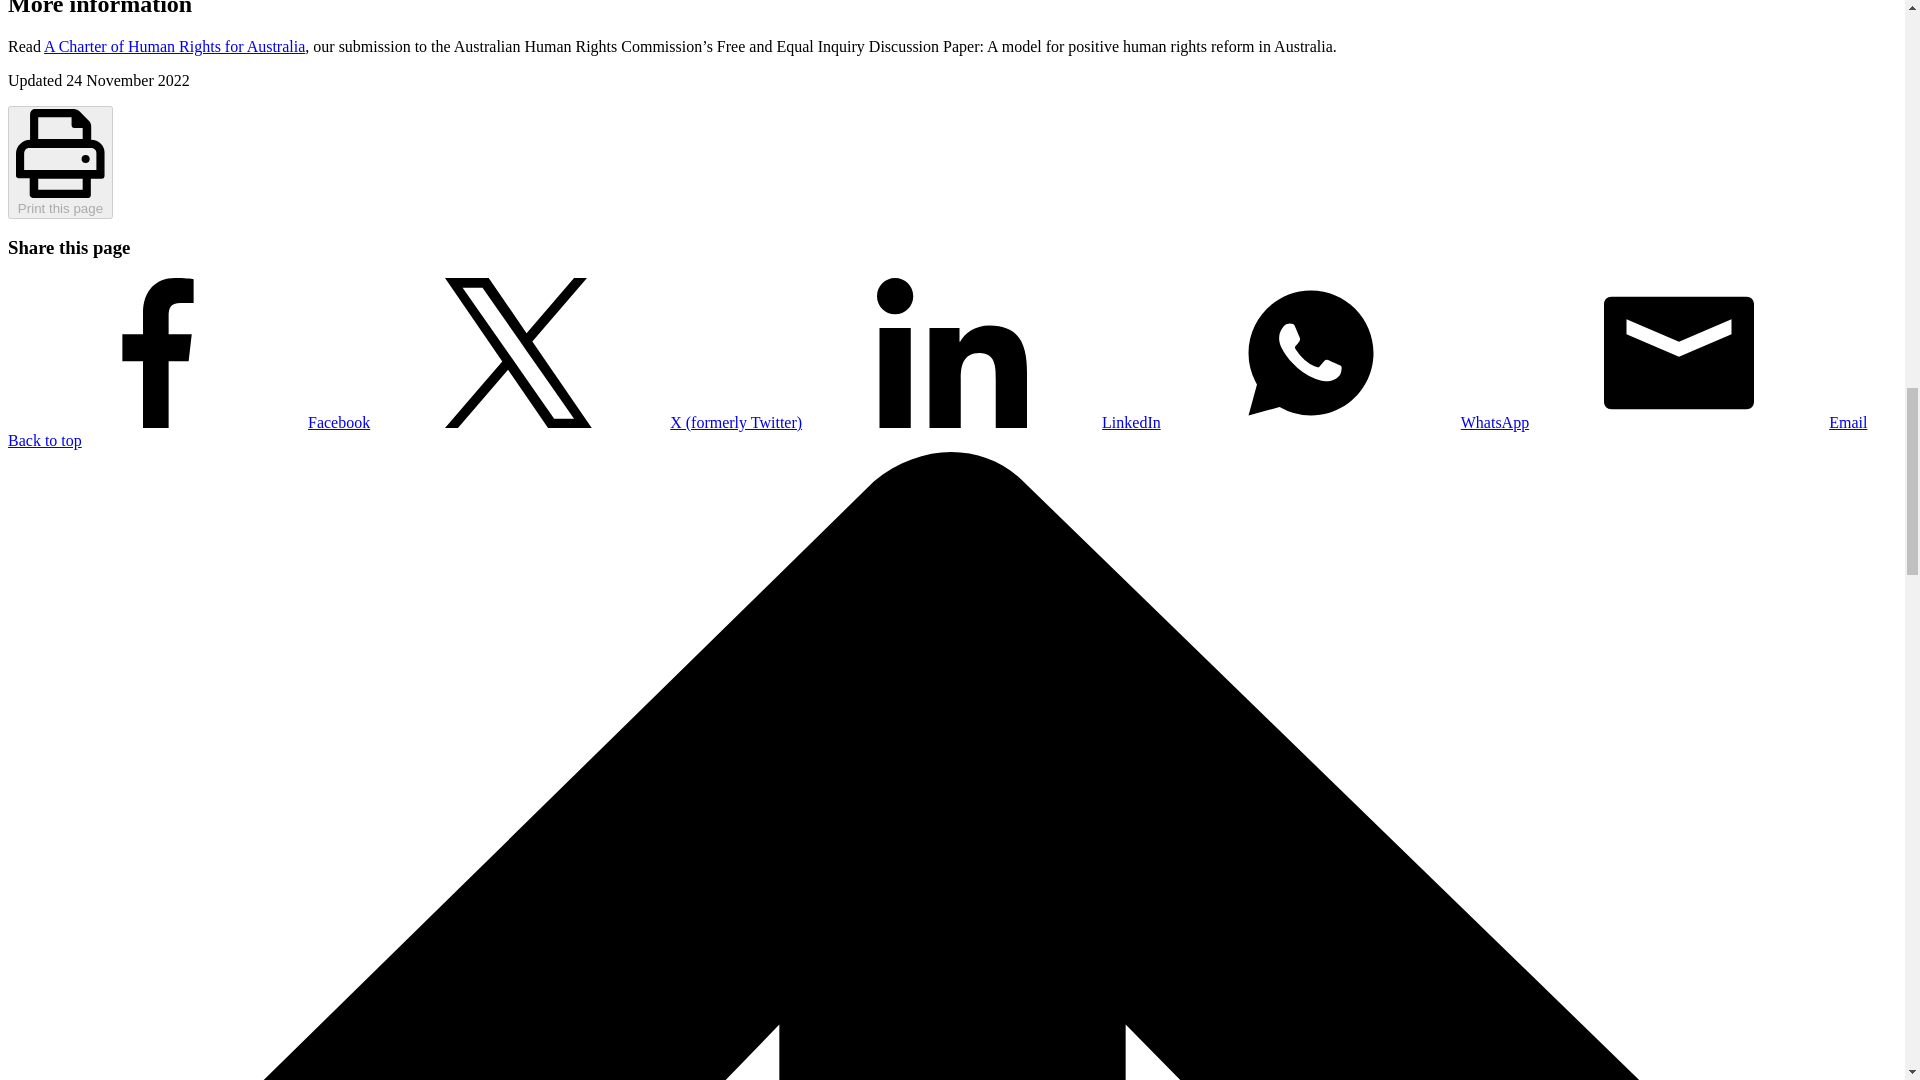 This screenshot has height=1080, width=1920. Describe the element at coordinates (188, 422) in the screenshot. I see `Facebook` at that location.